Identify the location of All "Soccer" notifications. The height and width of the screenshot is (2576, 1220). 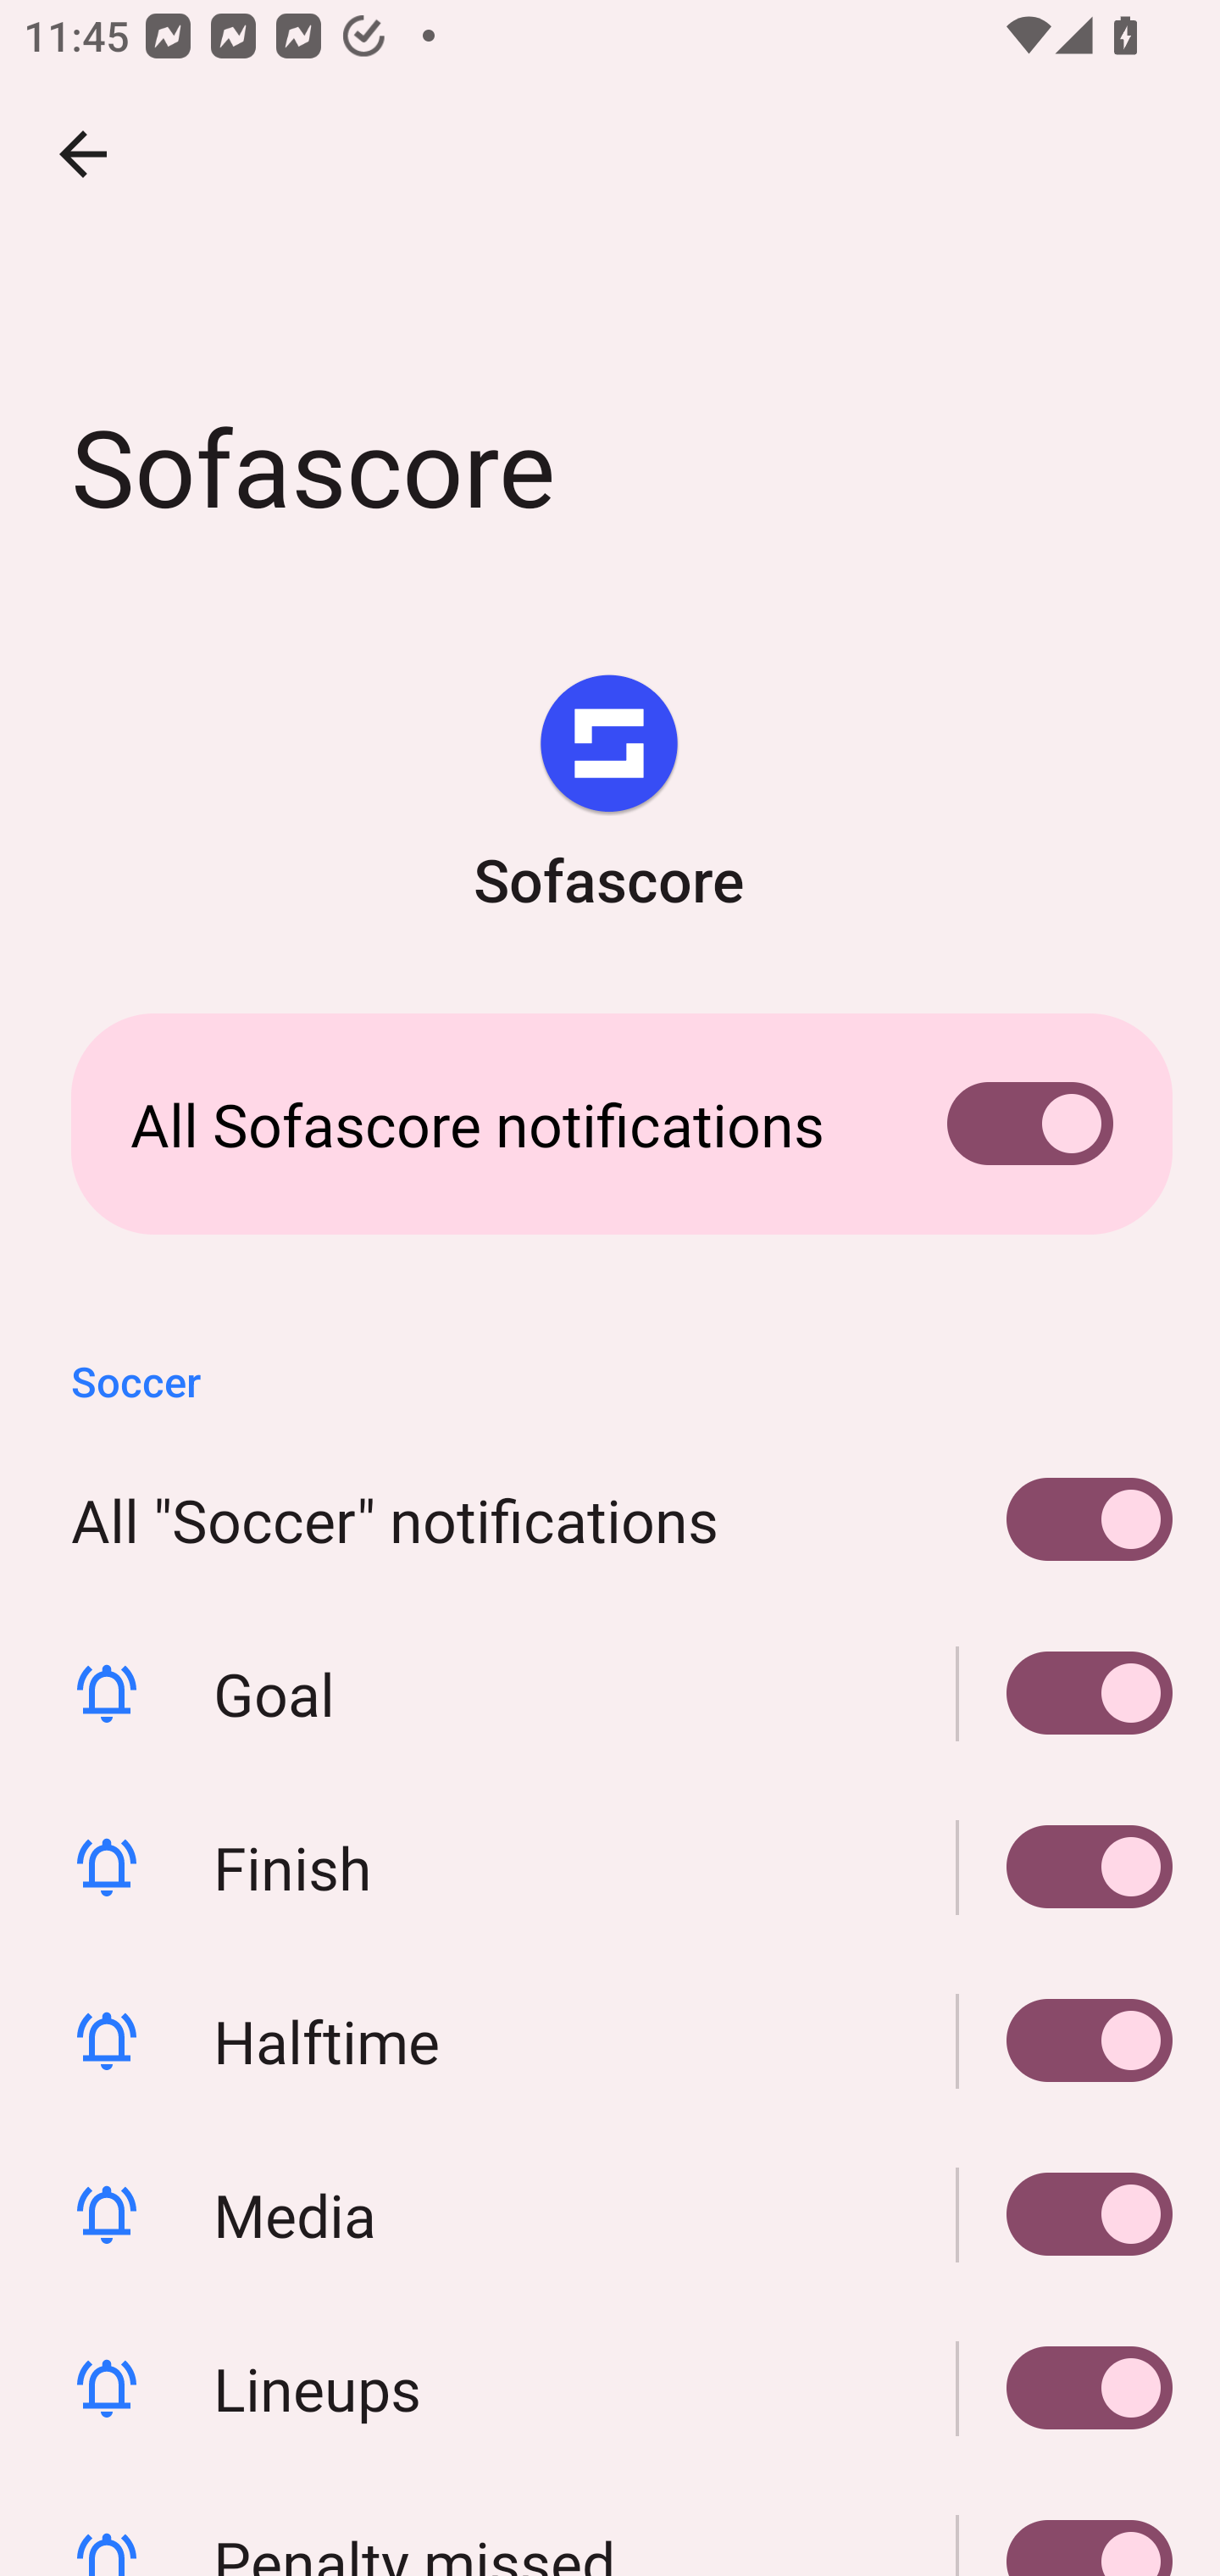
(610, 1519).